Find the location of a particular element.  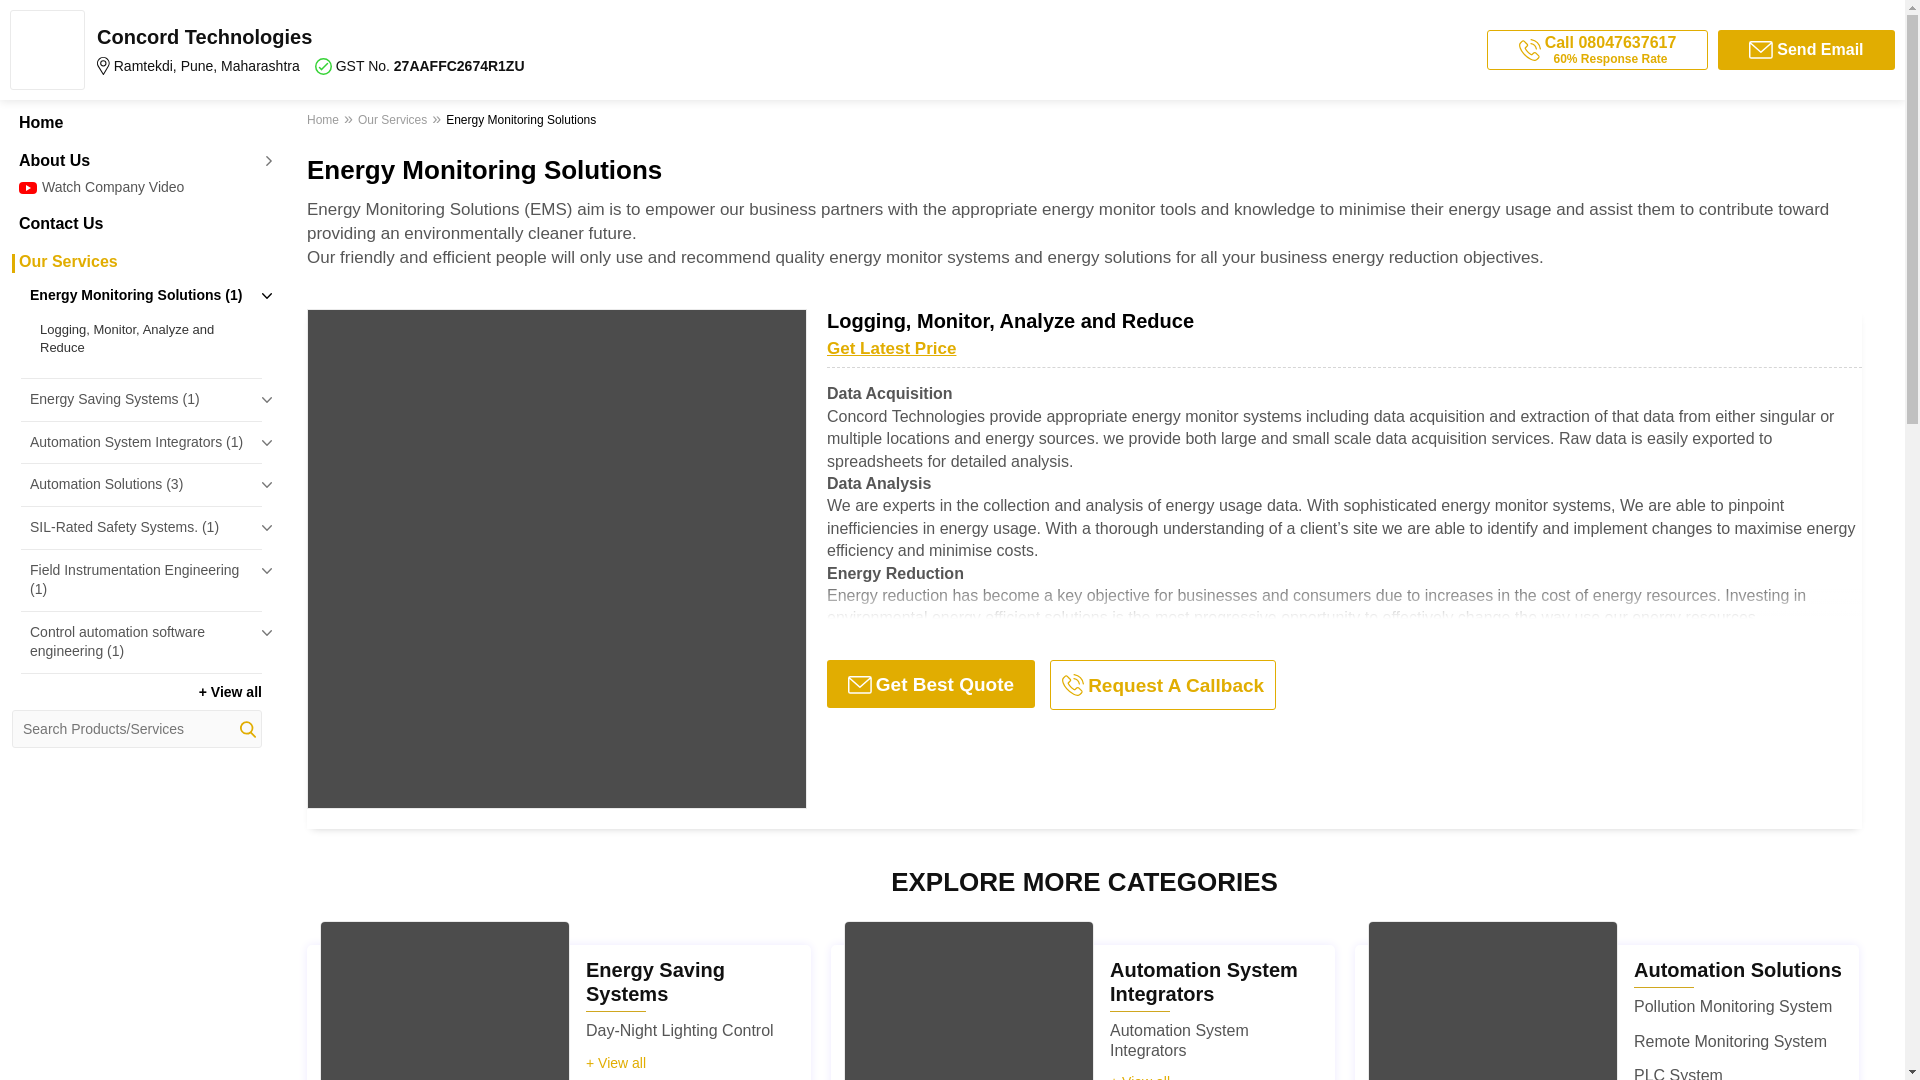

Home is located at coordinates (325, 122).